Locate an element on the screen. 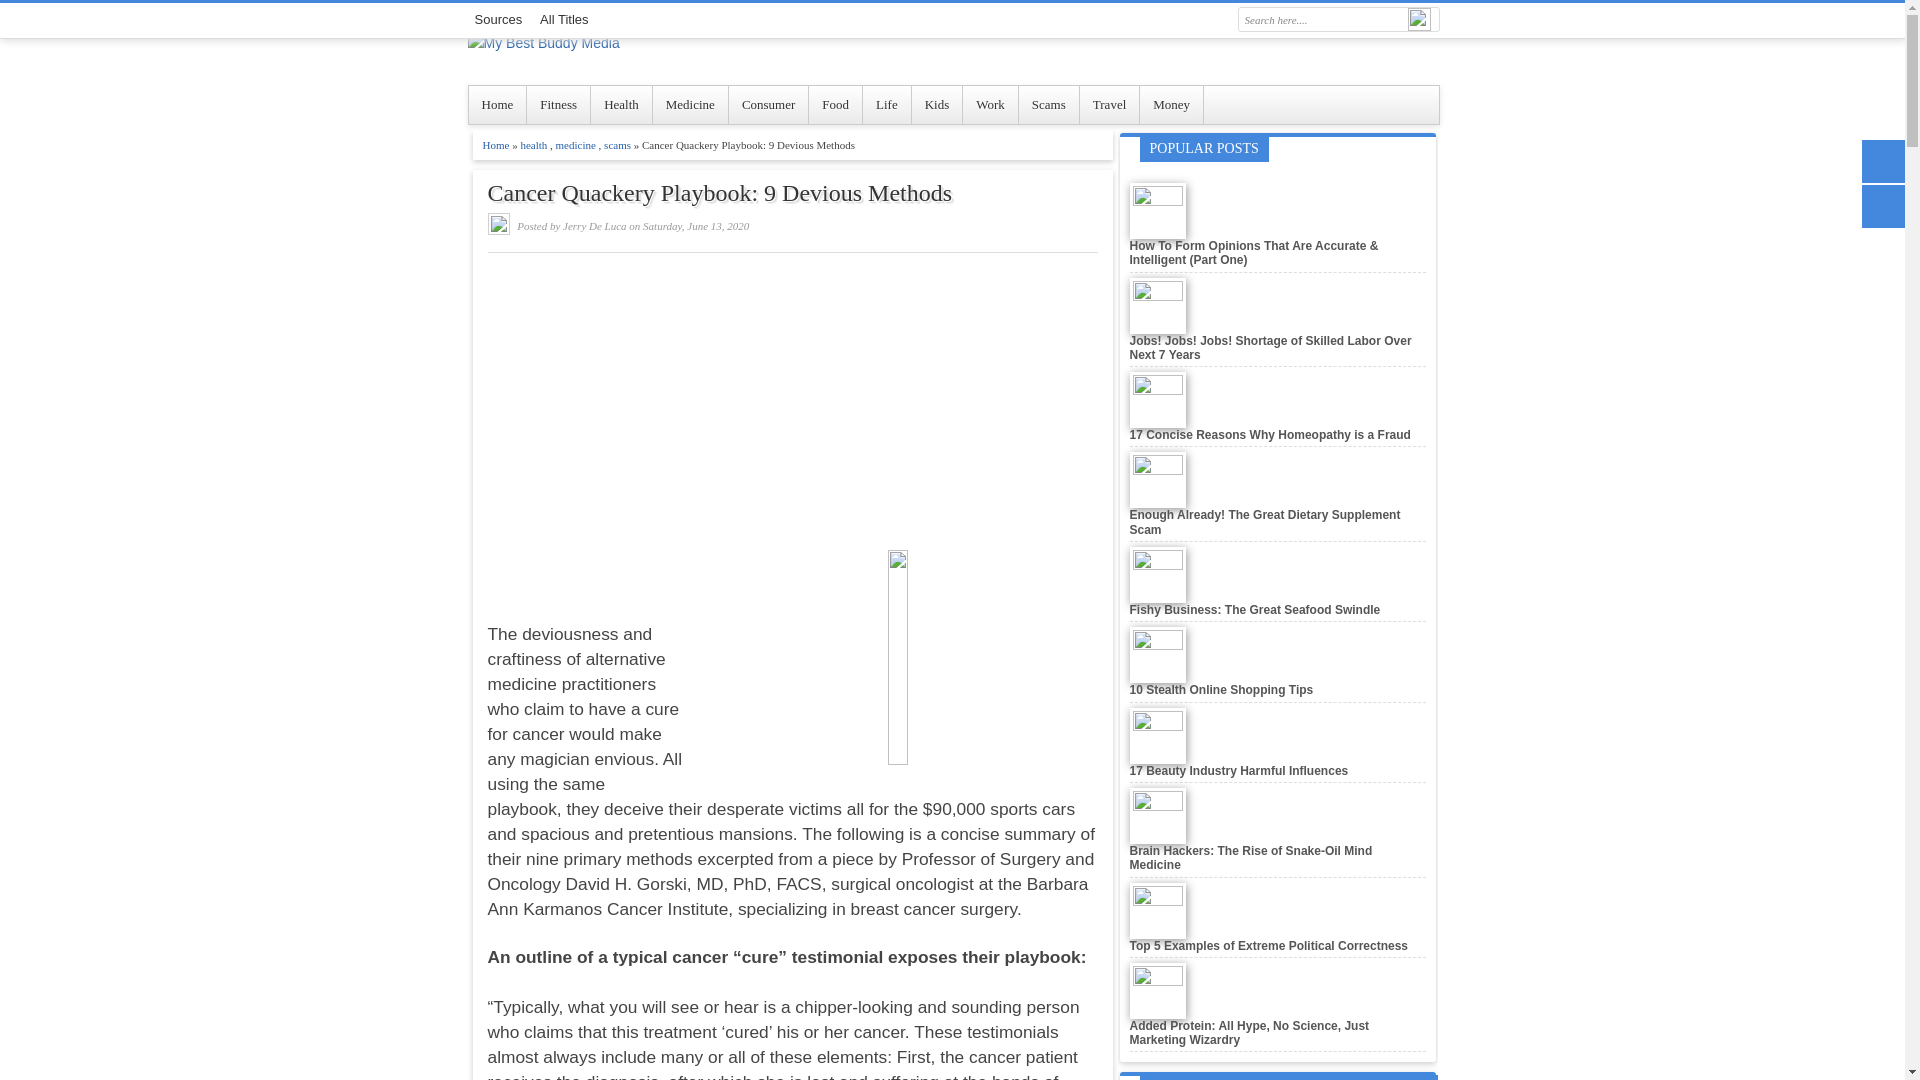 The width and height of the screenshot is (1920, 1080). Medicine is located at coordinates (690, 105).